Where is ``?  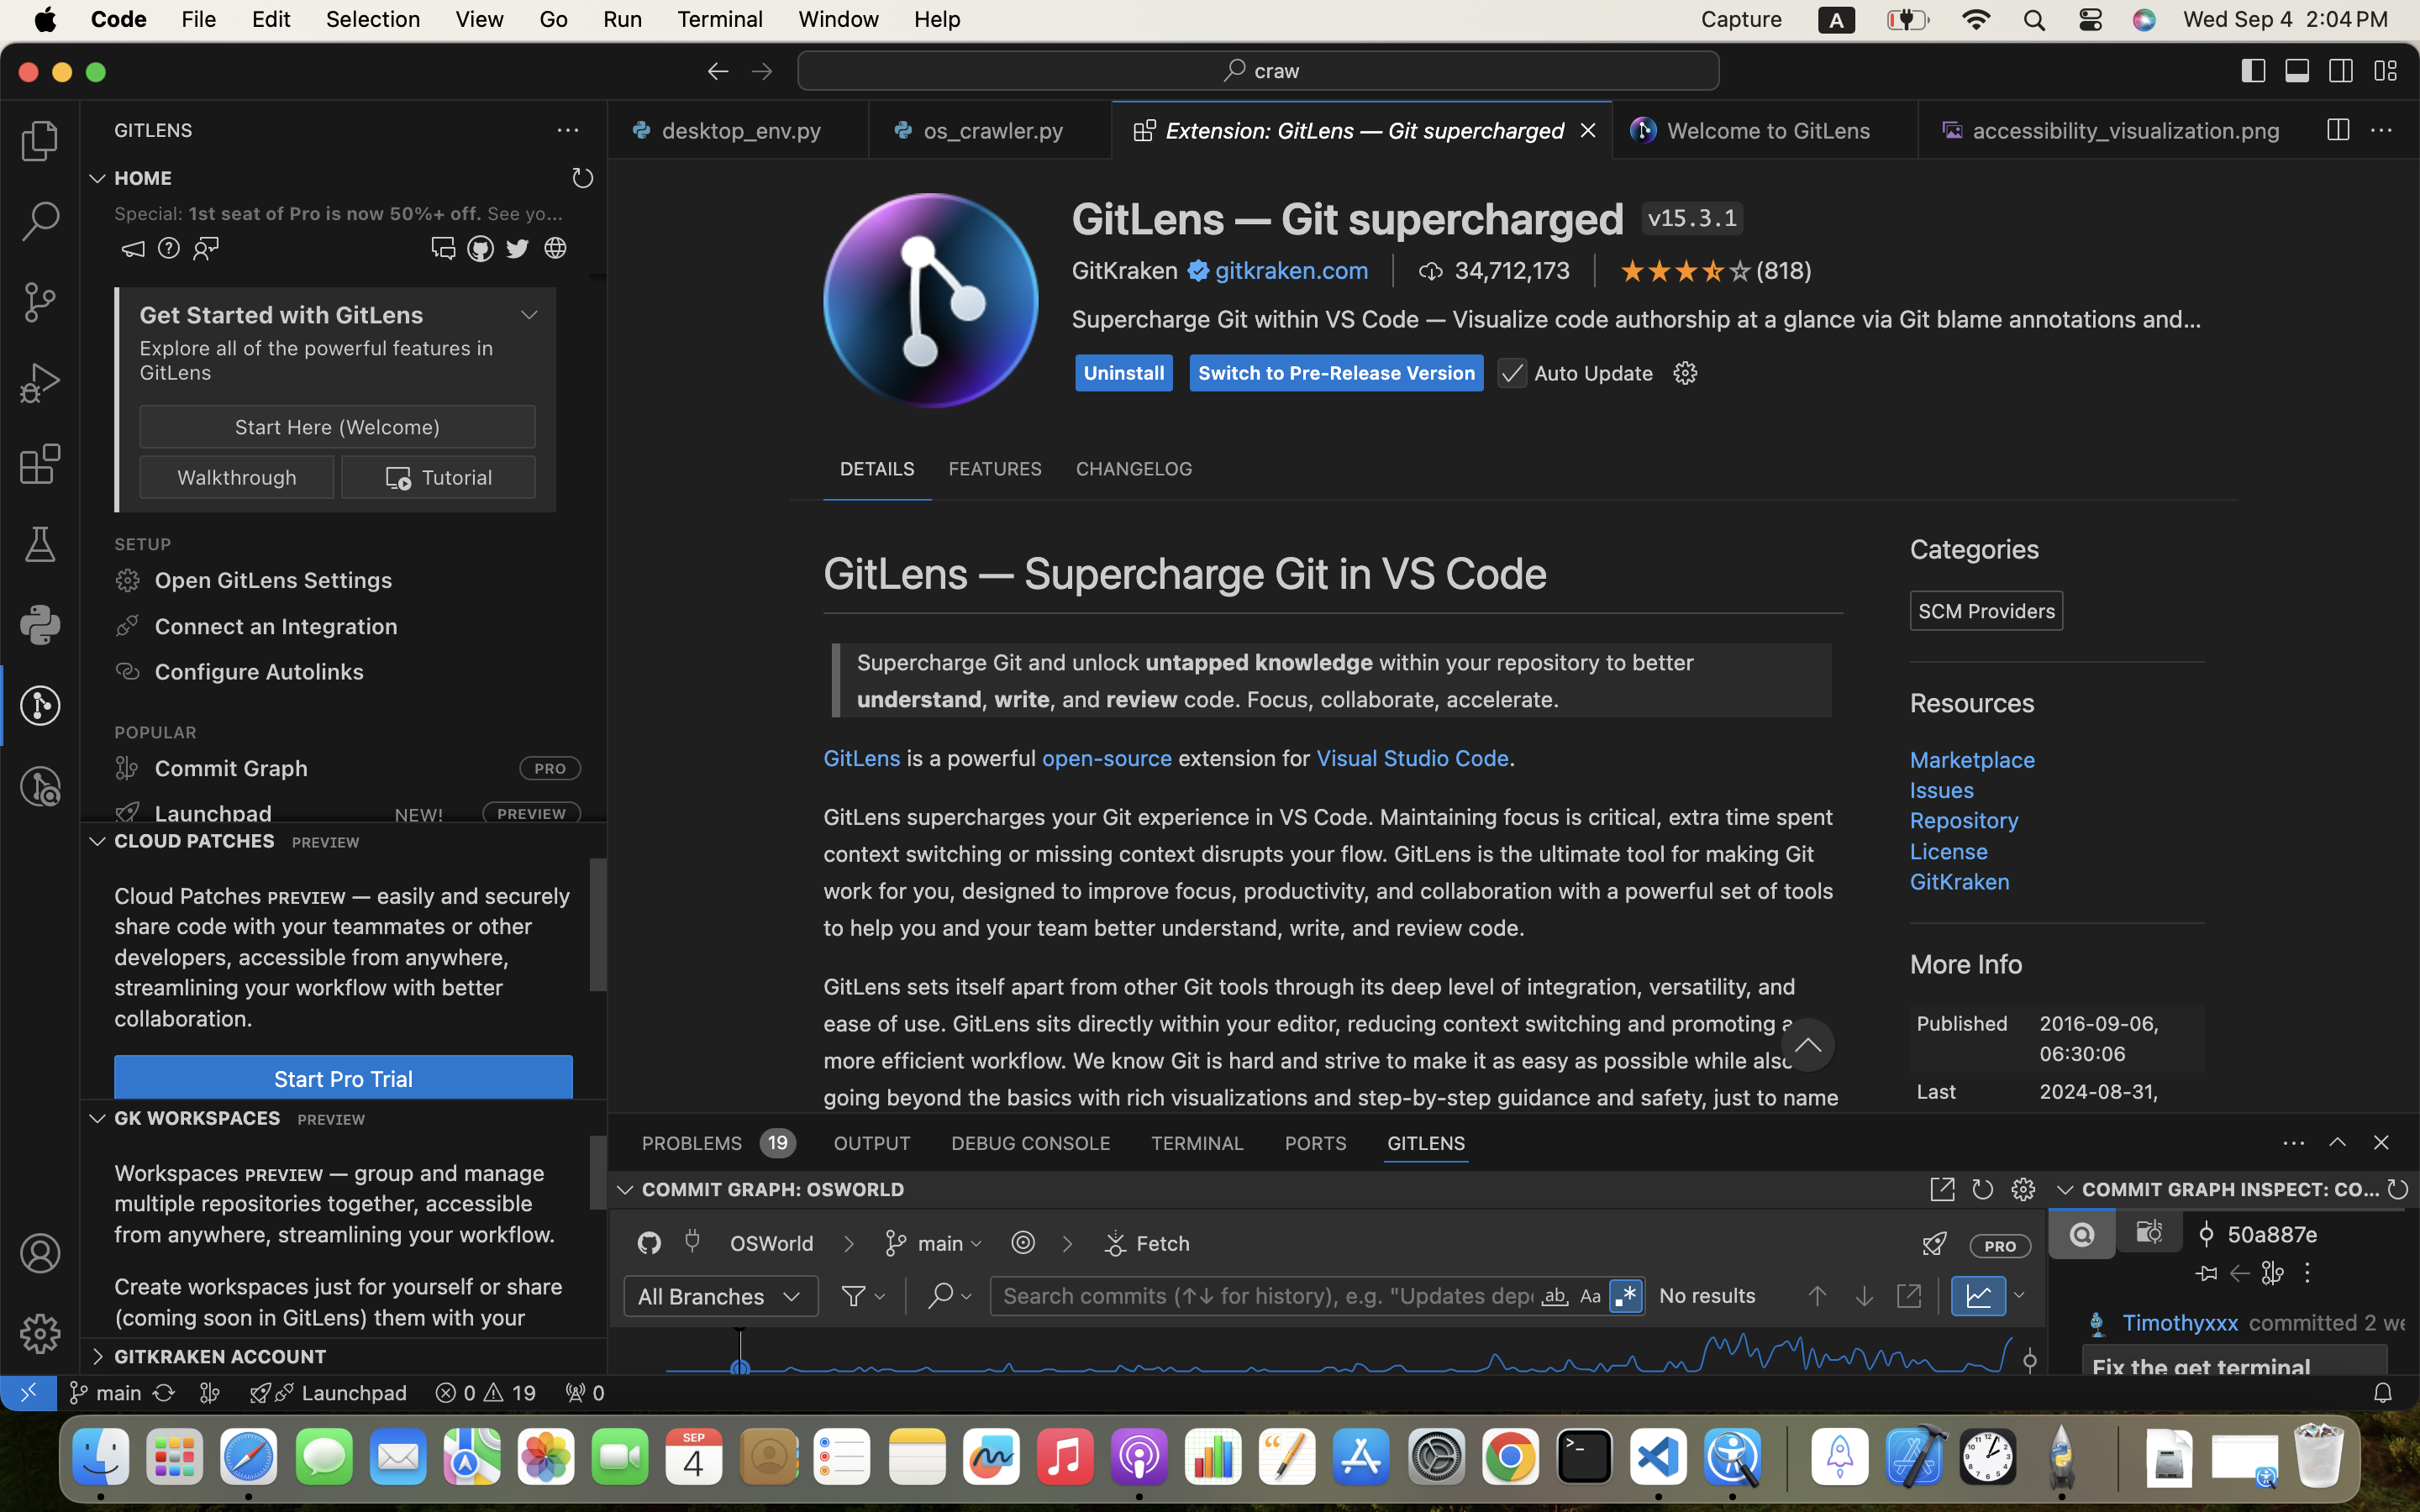  is located at coordinates (1526, 951).